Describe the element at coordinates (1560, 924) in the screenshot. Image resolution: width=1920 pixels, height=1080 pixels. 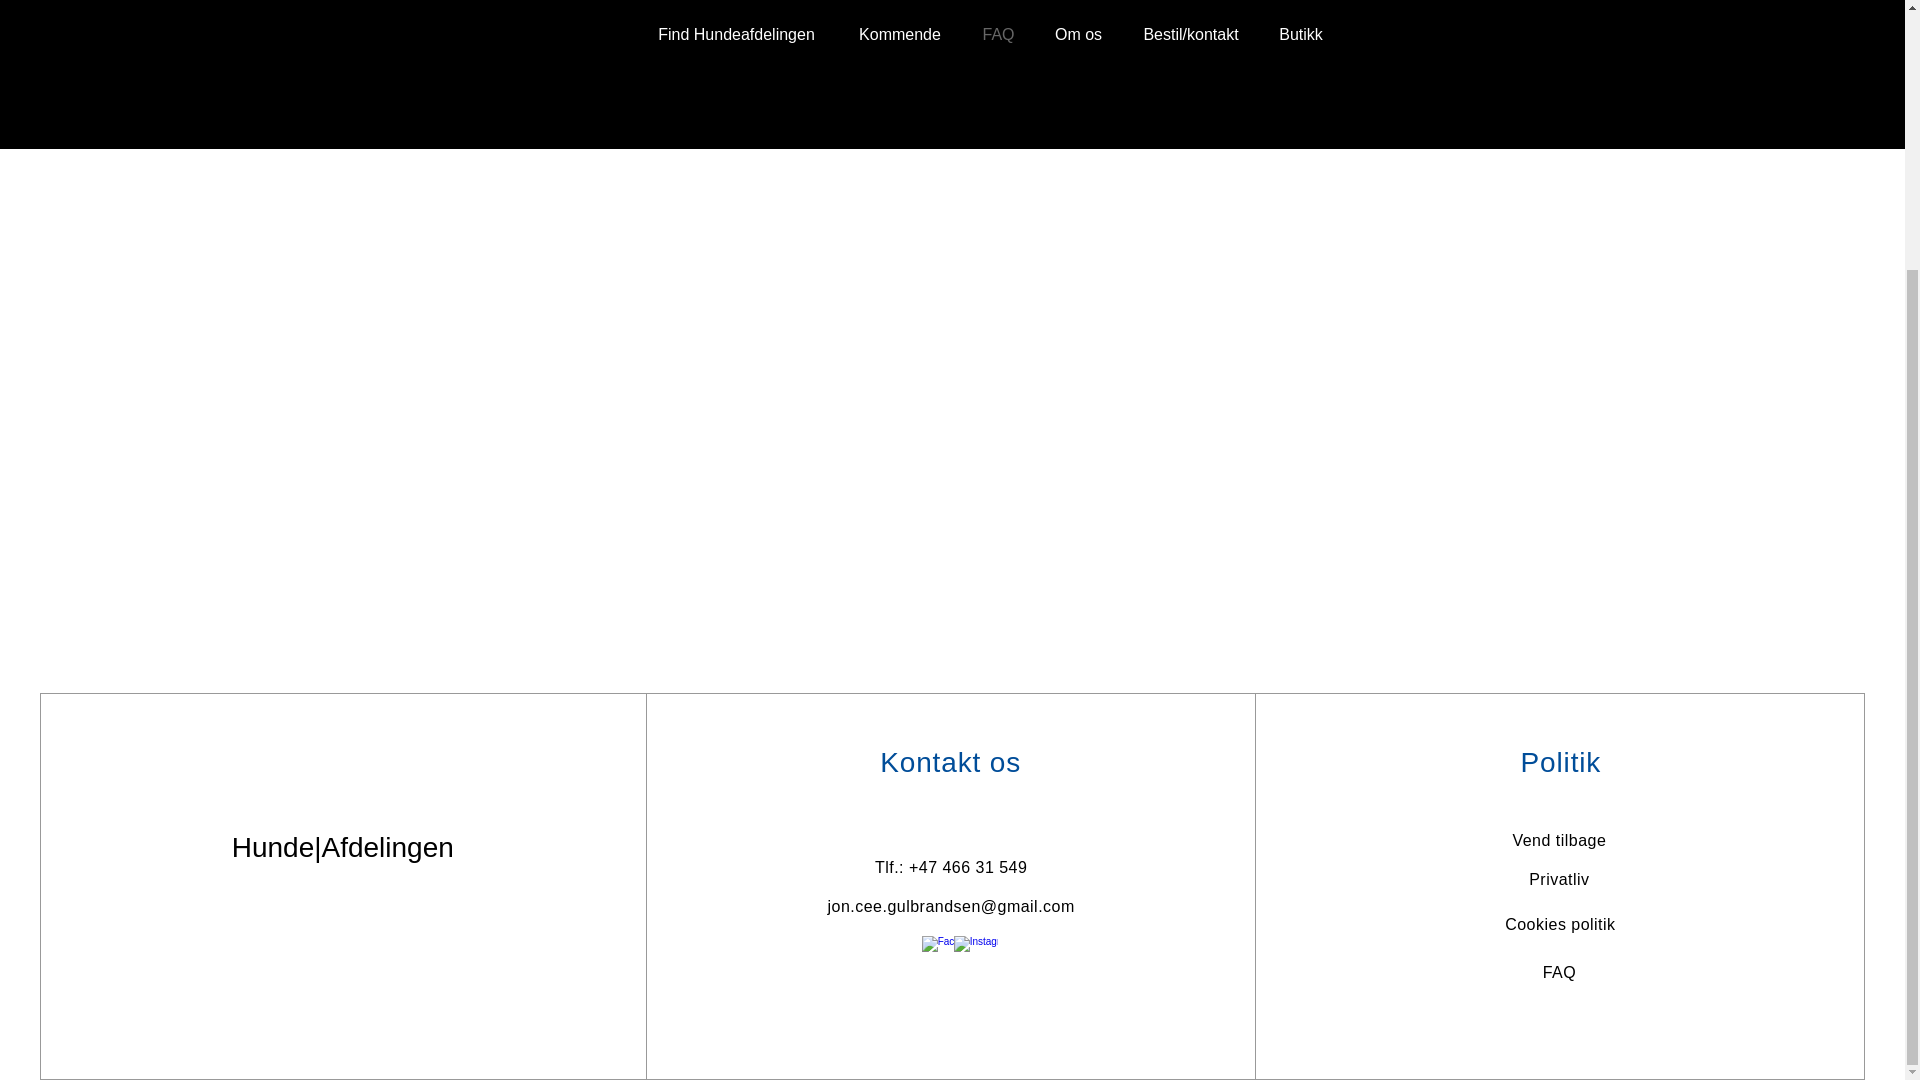
I see `Cookies politik` at that location.